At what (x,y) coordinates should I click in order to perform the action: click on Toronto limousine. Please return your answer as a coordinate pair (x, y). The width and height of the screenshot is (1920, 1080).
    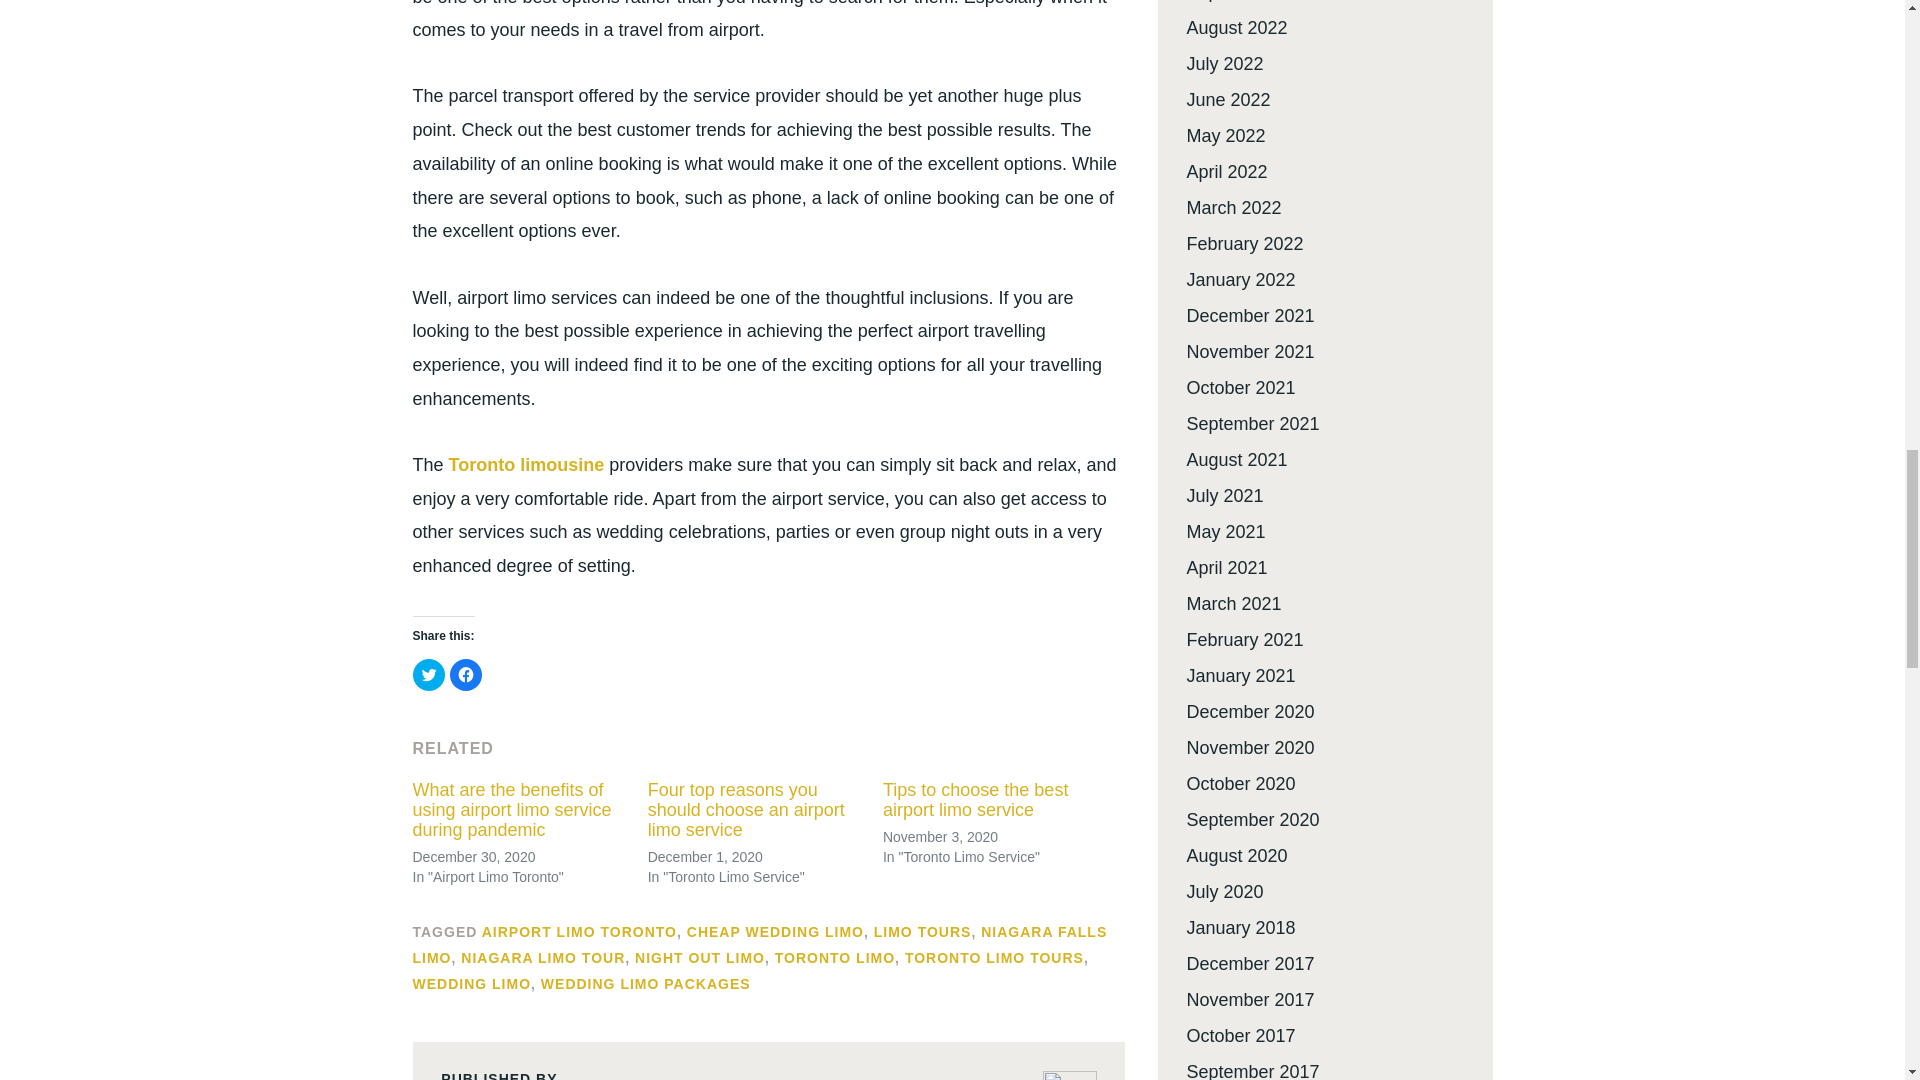
    Looking at the image, I should click on (526, 464).